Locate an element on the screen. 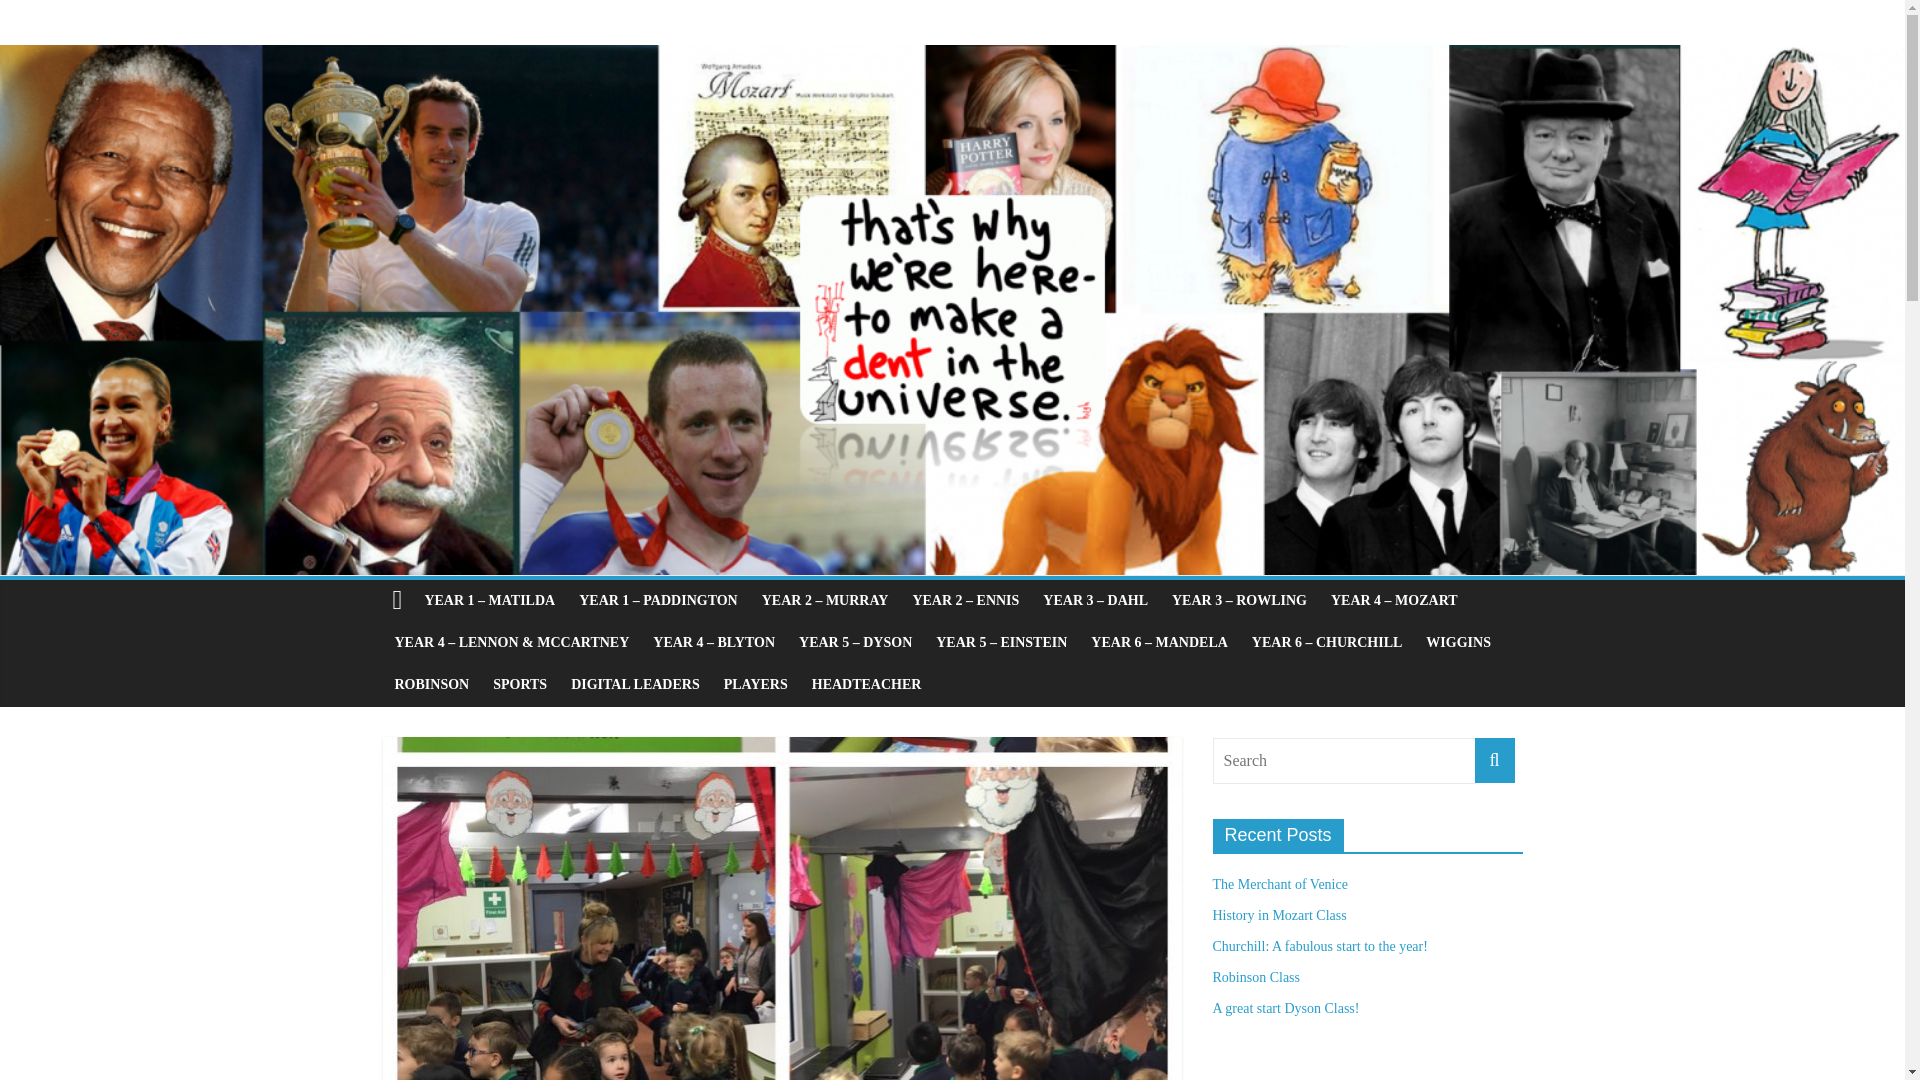 The width and height of the screenshot is (1920, 1080). DIGITAL LEADERS is located at coordinates (635, 685).